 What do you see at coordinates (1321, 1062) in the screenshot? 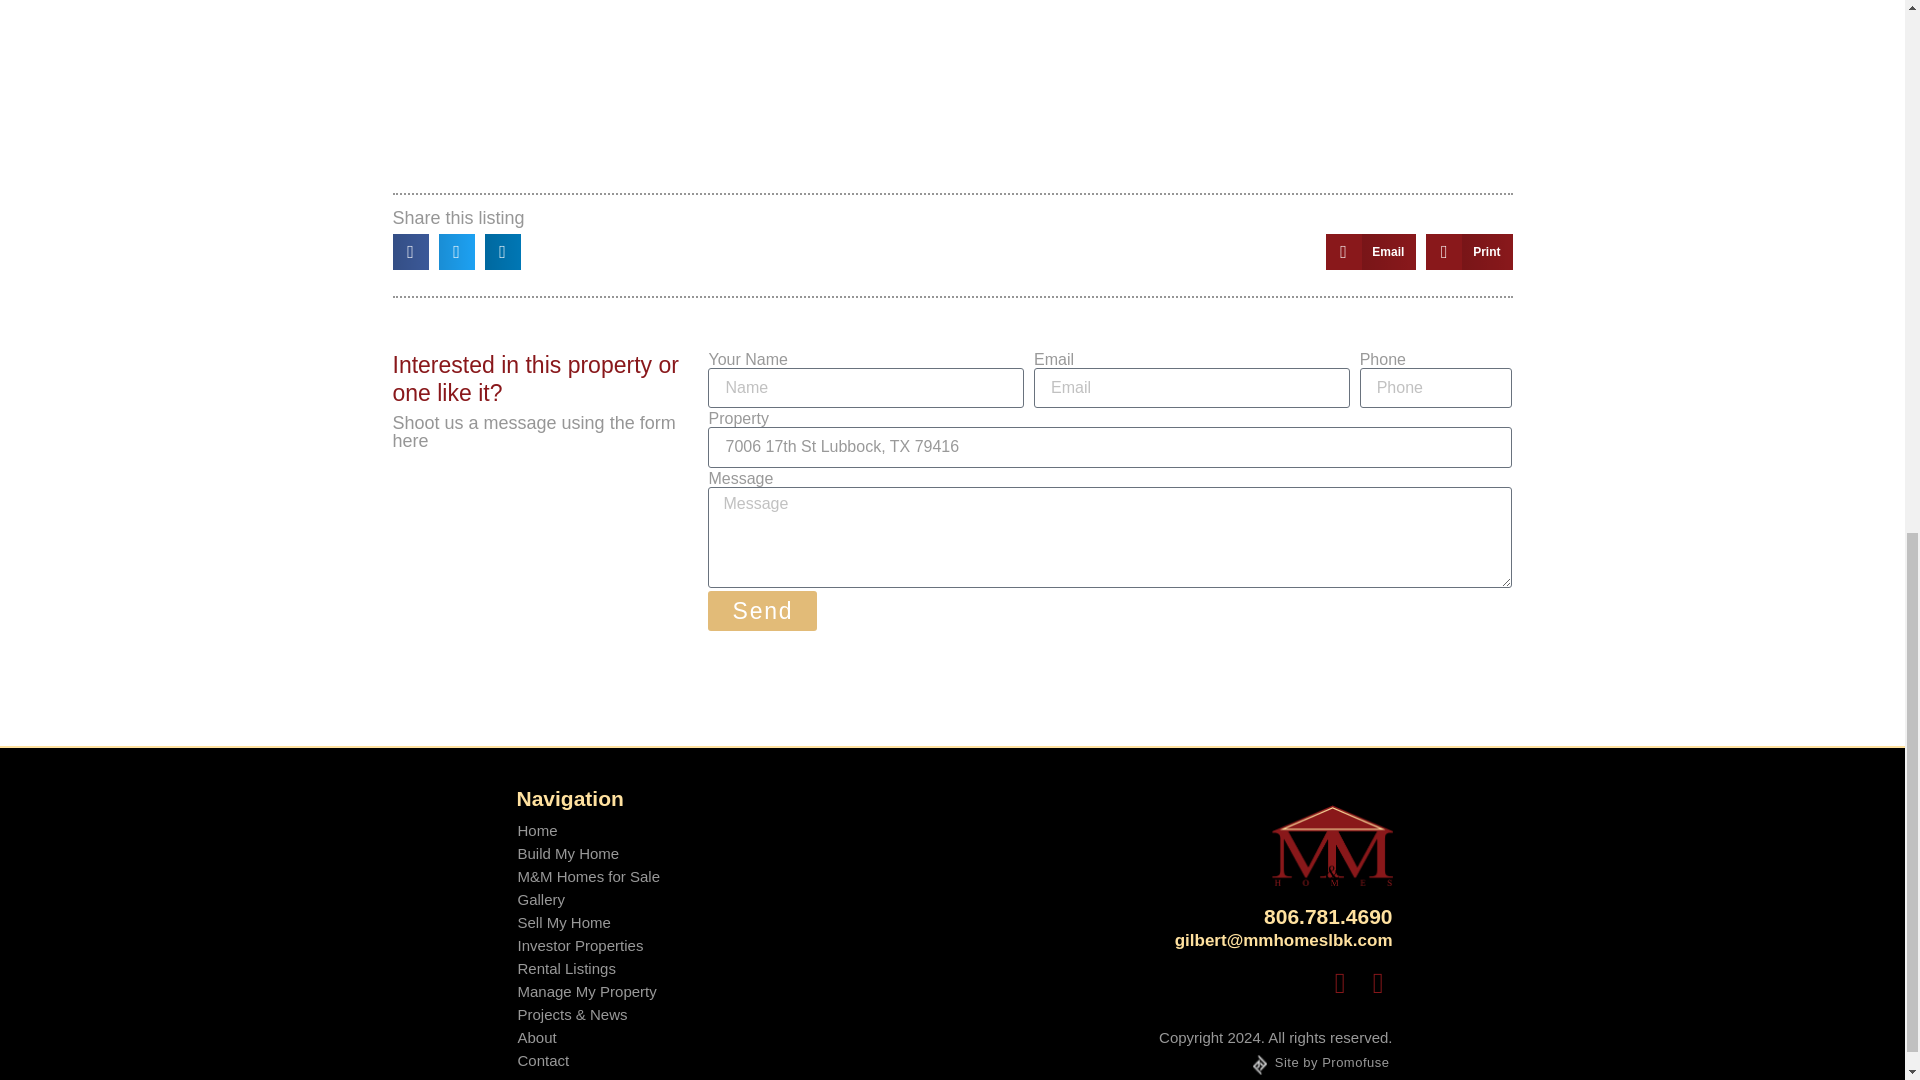
I see `Site by Promofuse` at bounding box center [1321, 1062].